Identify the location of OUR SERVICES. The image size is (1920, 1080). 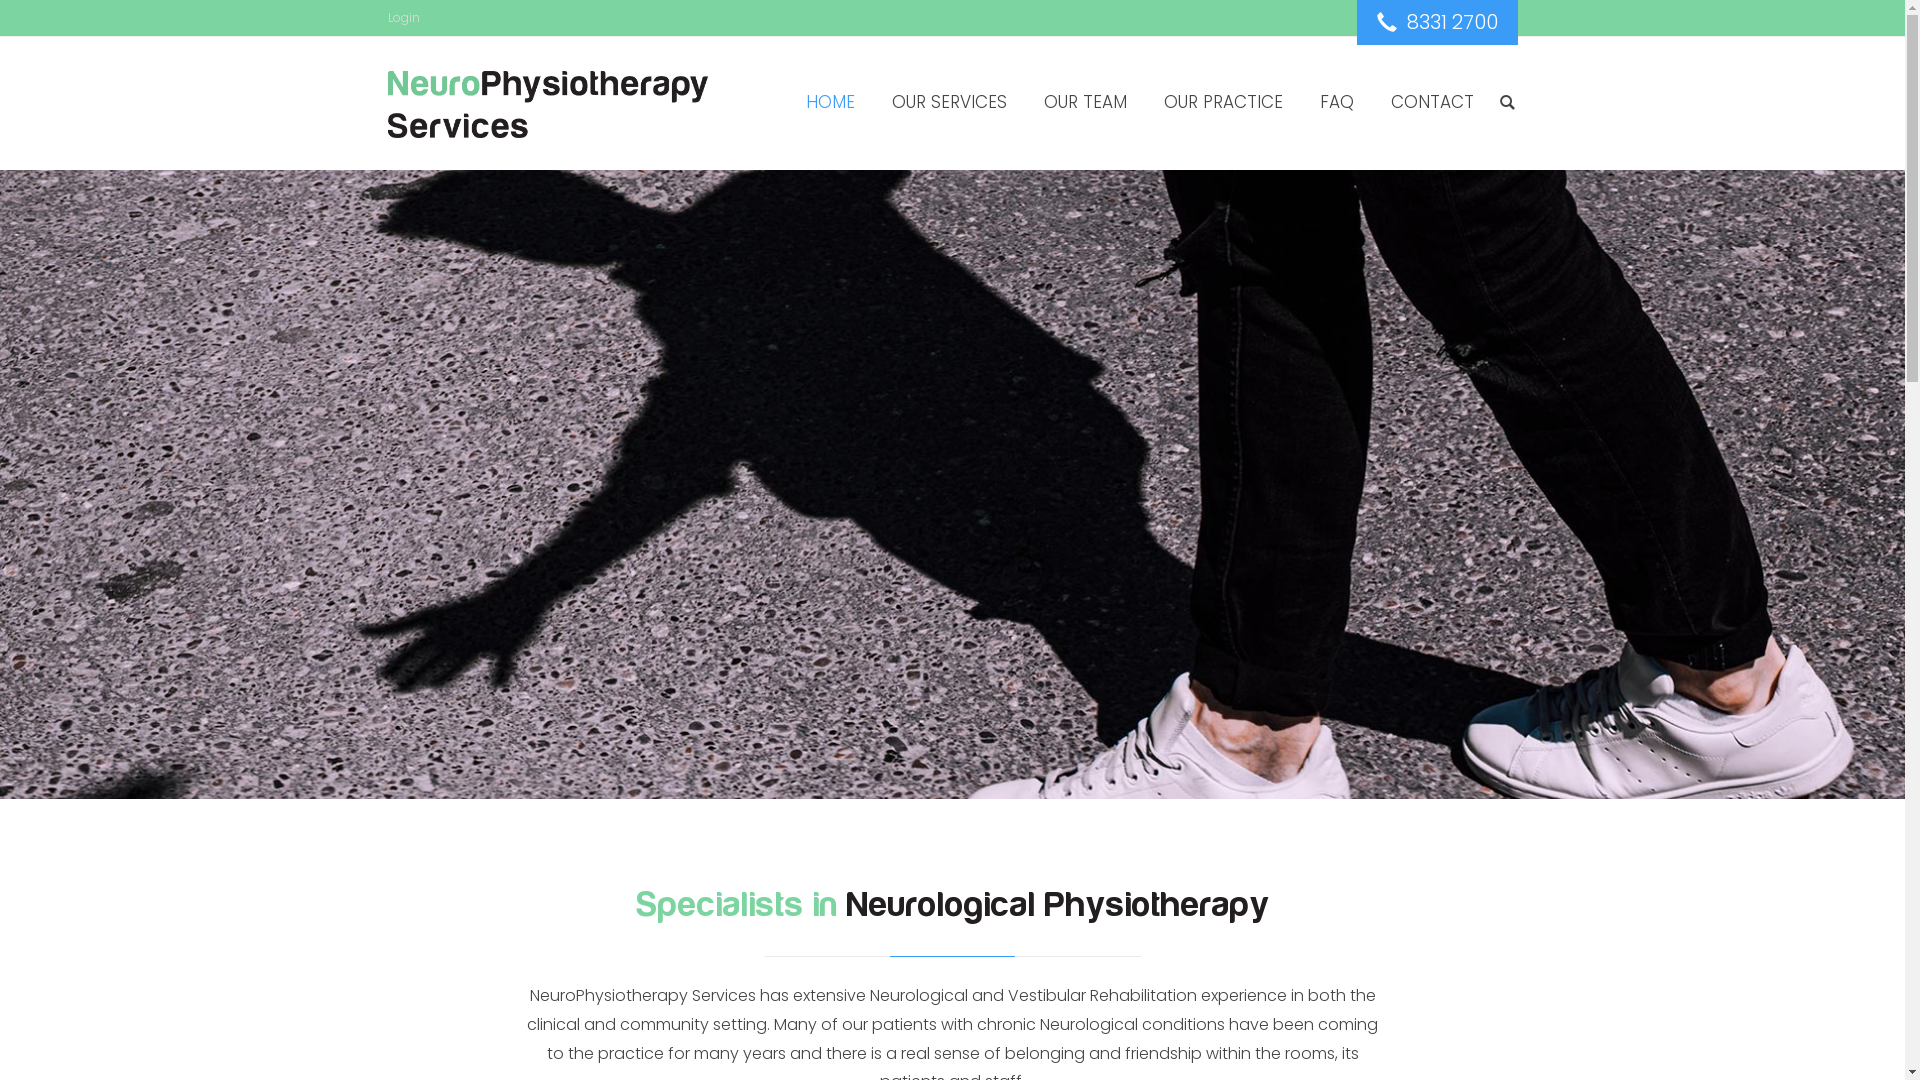
(950, 102).